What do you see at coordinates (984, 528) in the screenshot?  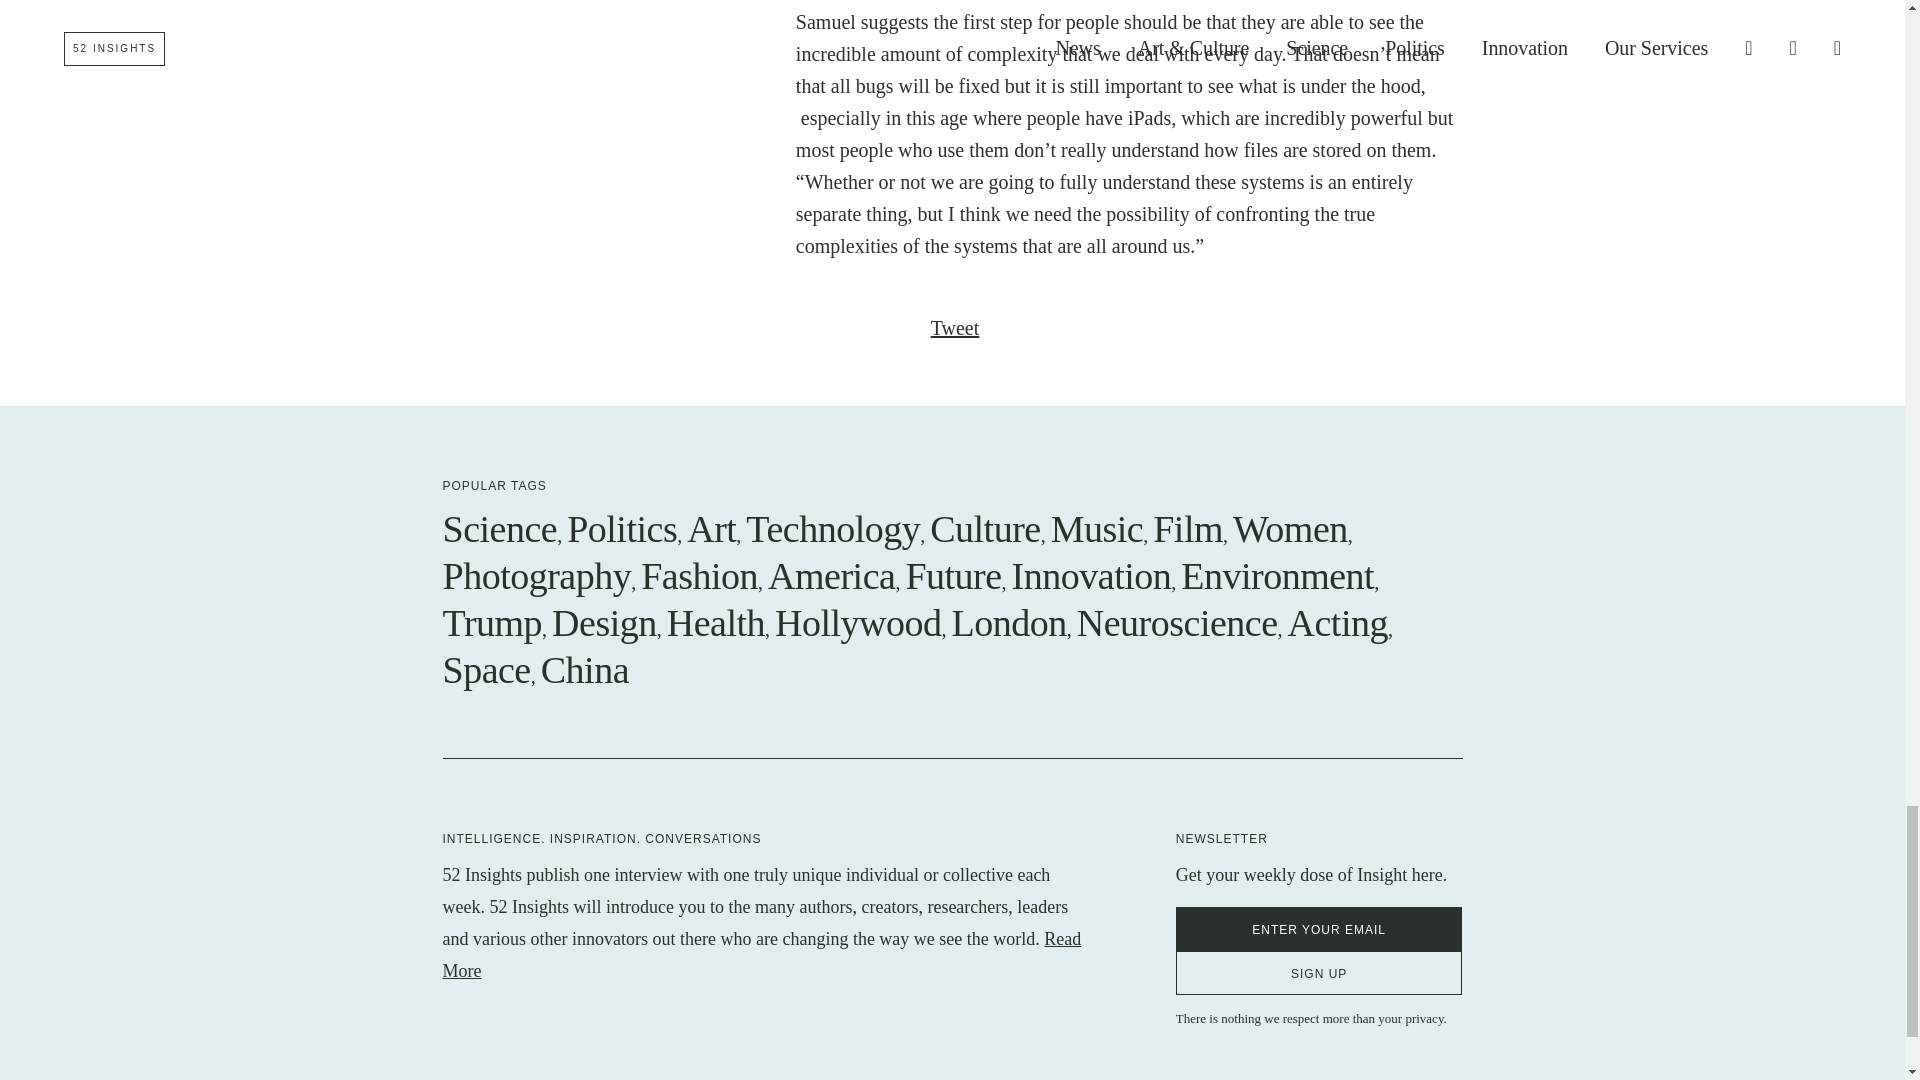 I see `Culture` at bounding box center [984, 528].